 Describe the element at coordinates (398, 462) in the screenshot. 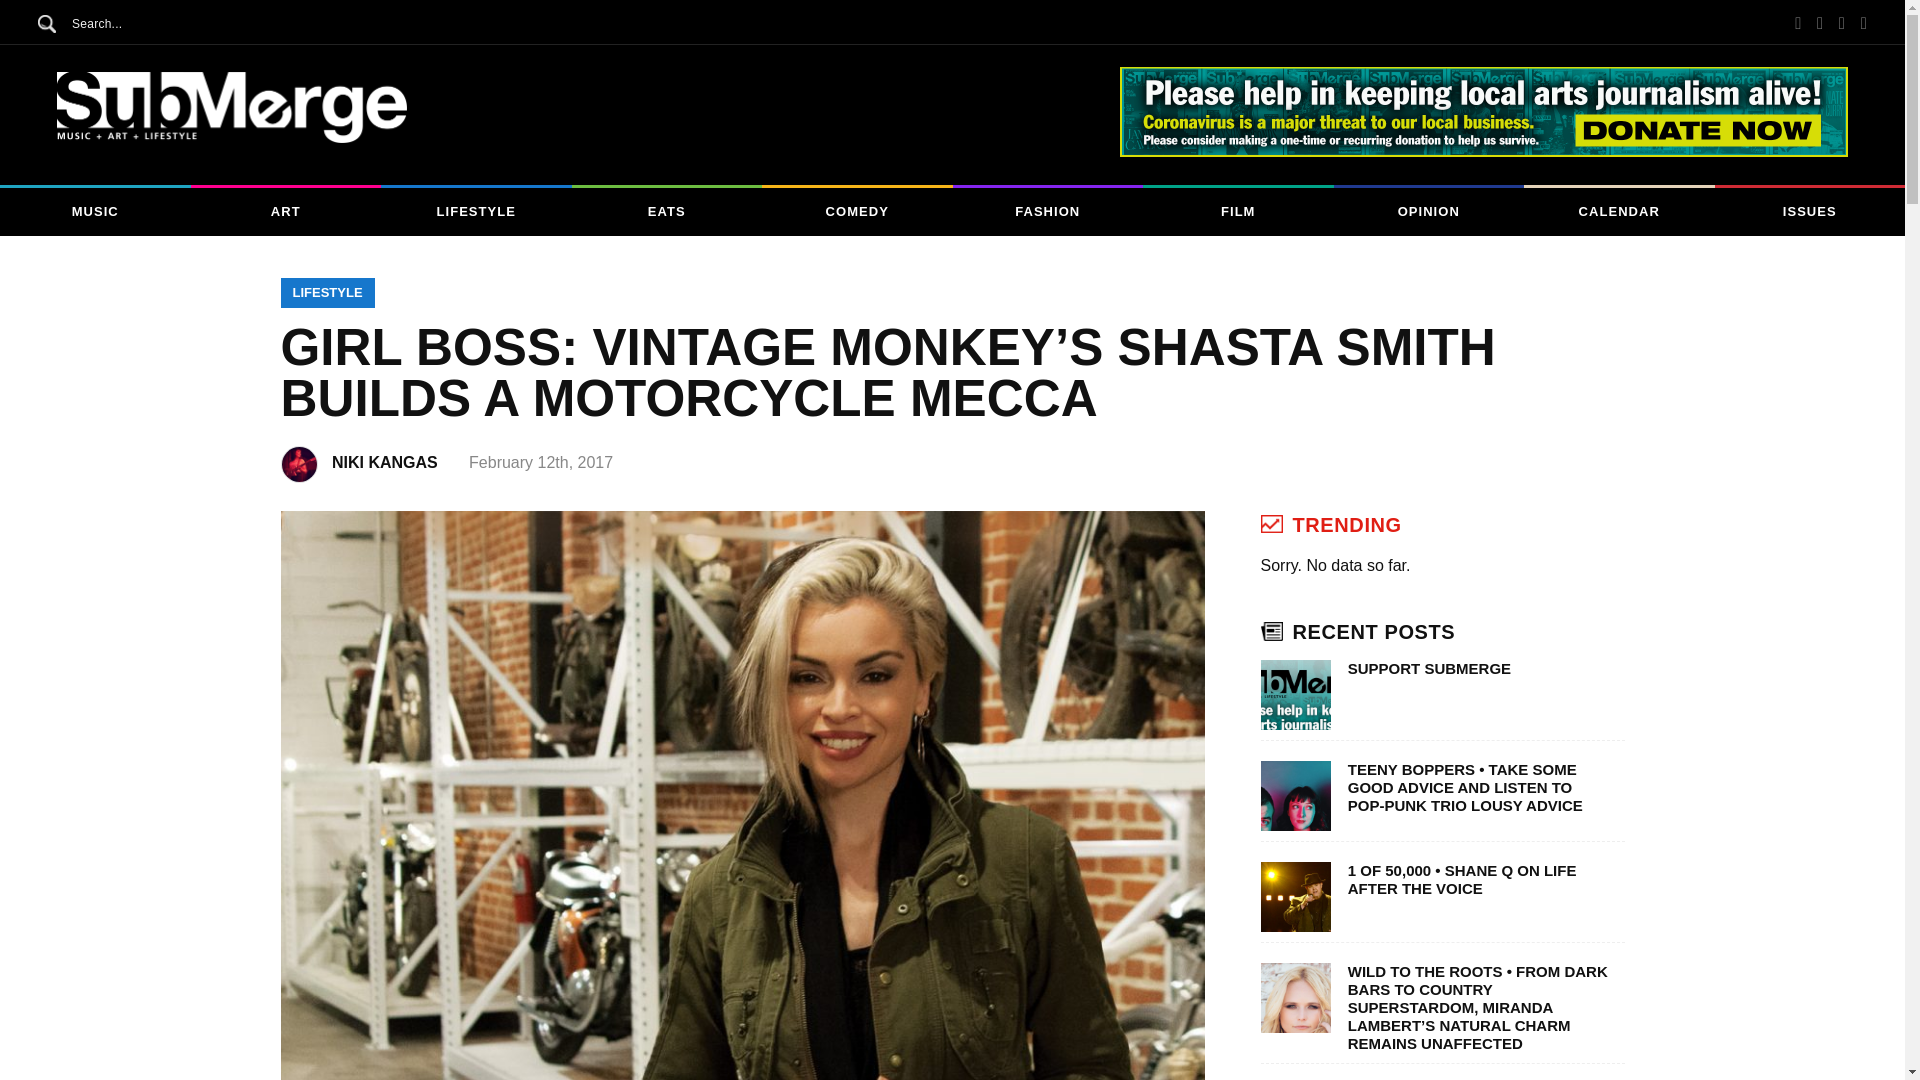

I see `NIKI KANGAS` at that location.